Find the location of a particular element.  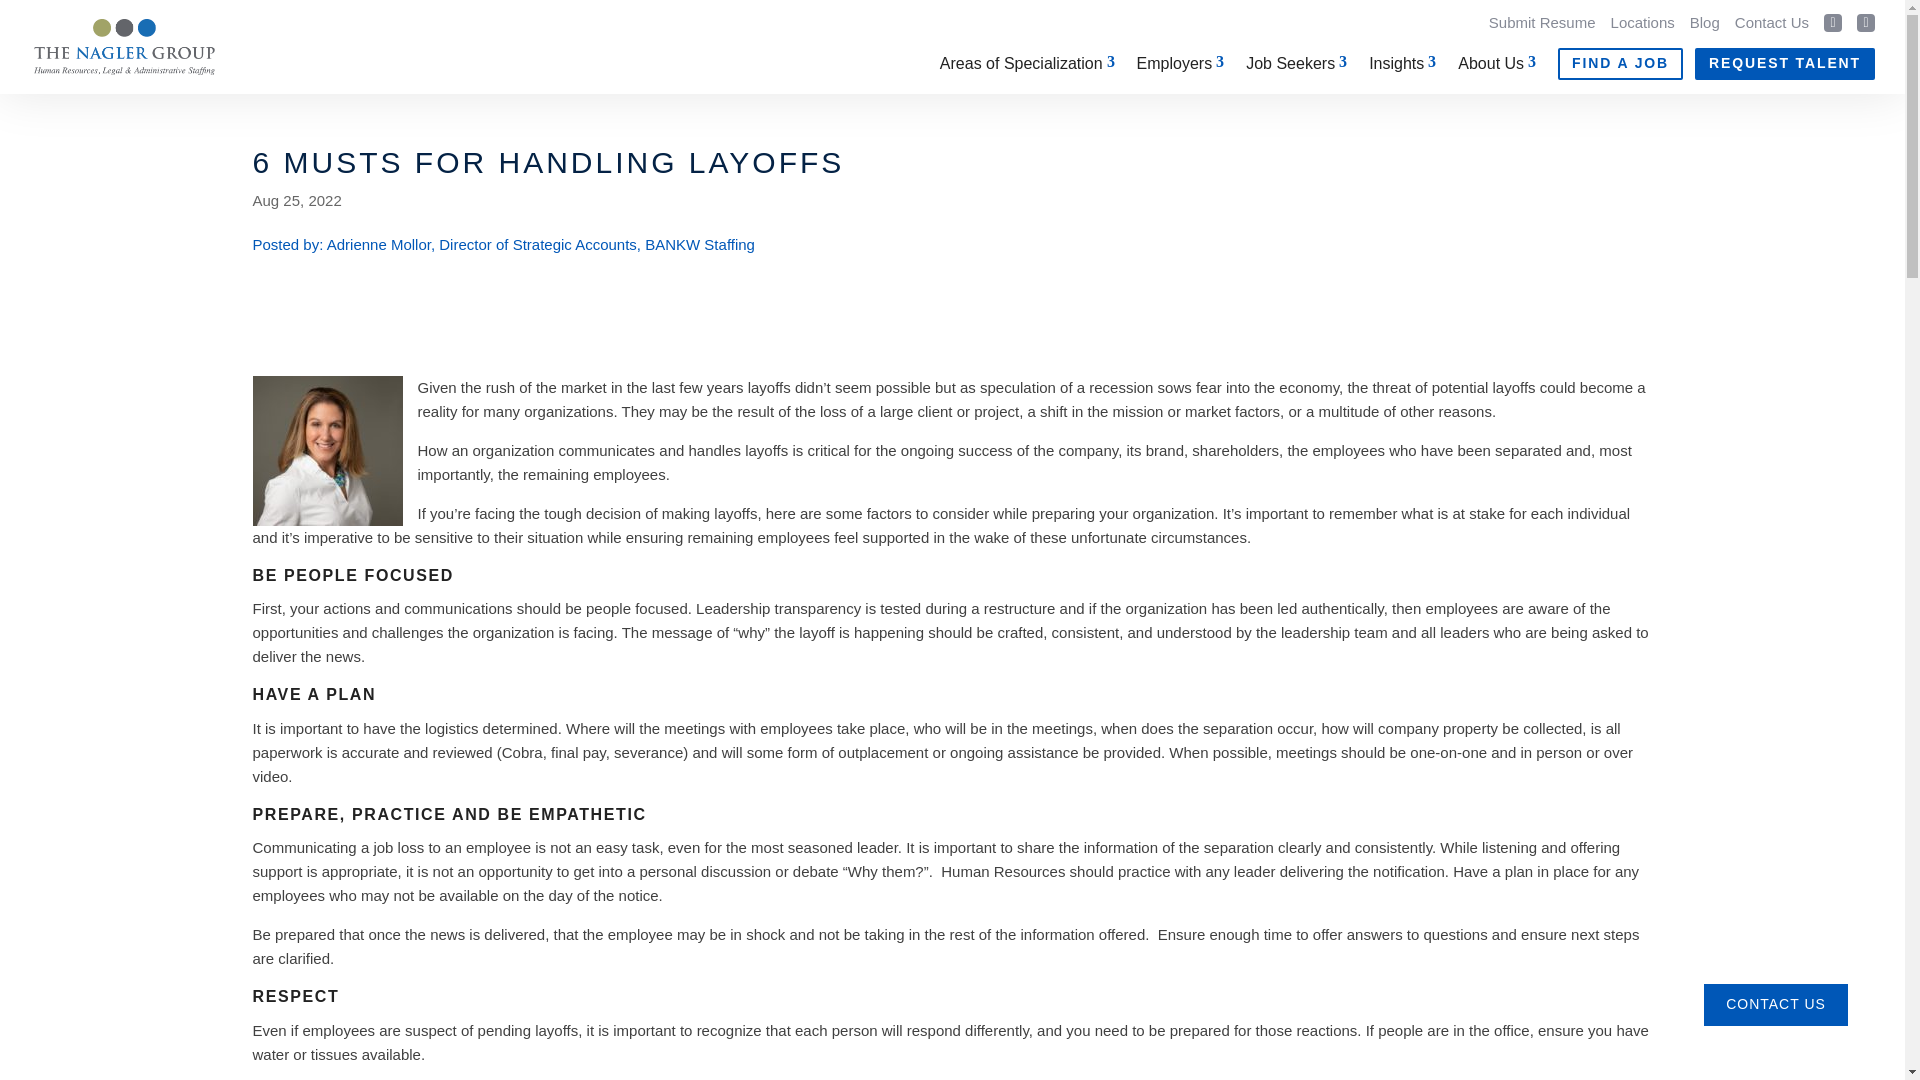

Contact Us is located at coordinates (1772, 22).